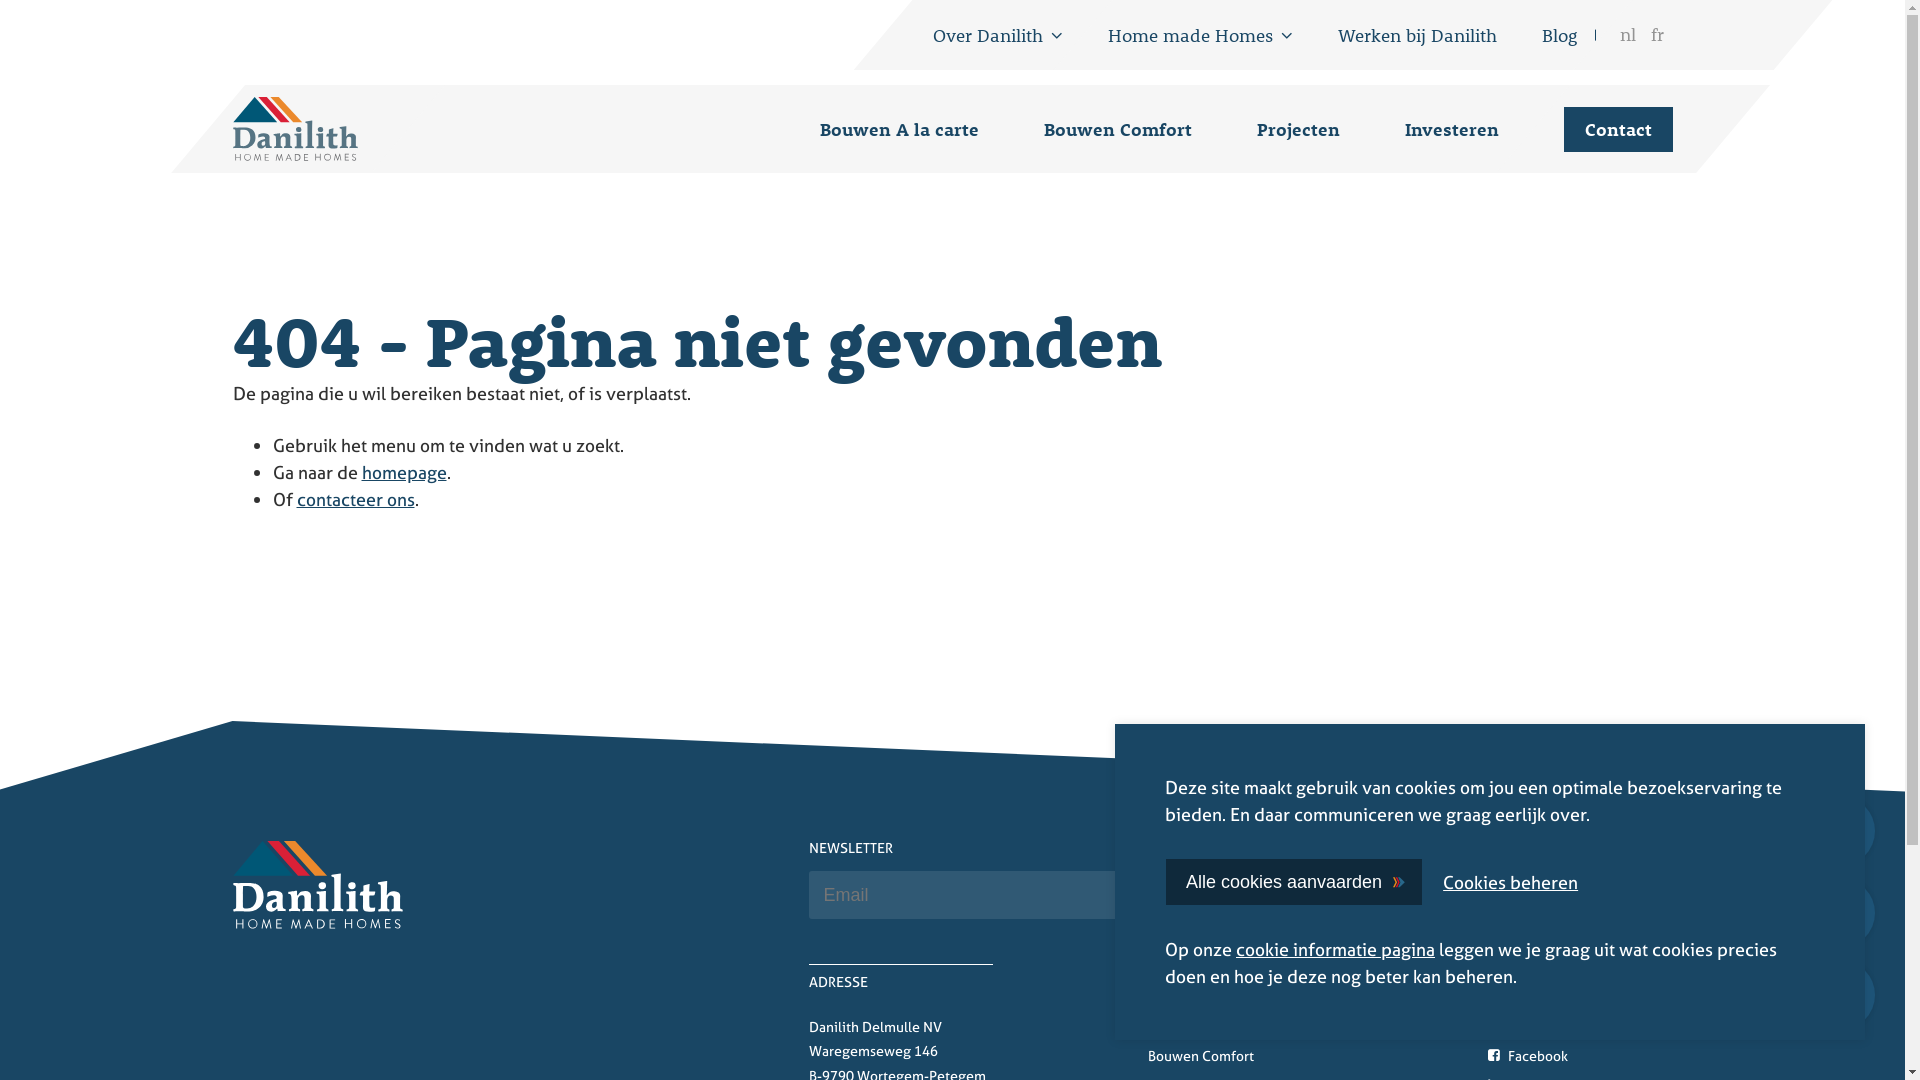  I want to click on Alle cookies aanvaarden, so click(1294, 882).